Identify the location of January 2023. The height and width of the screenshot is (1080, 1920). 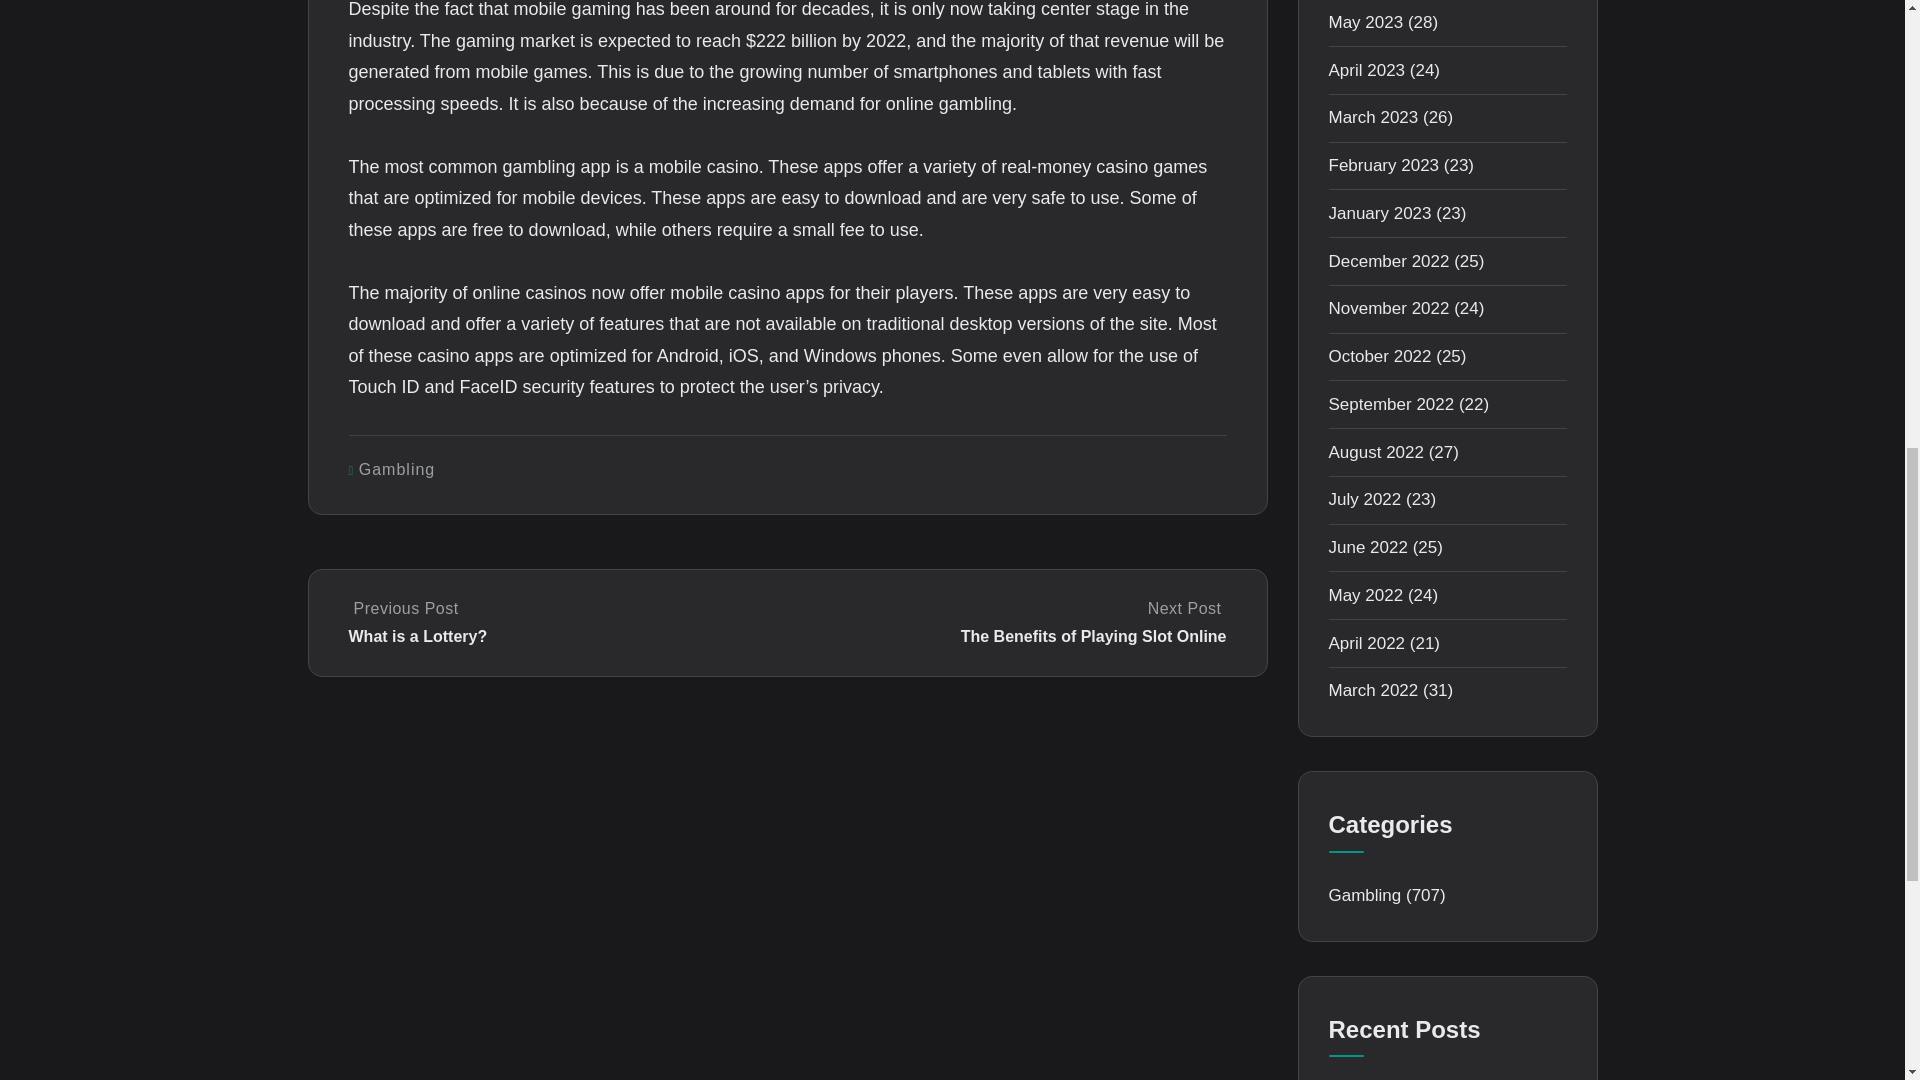
(1379, 213).